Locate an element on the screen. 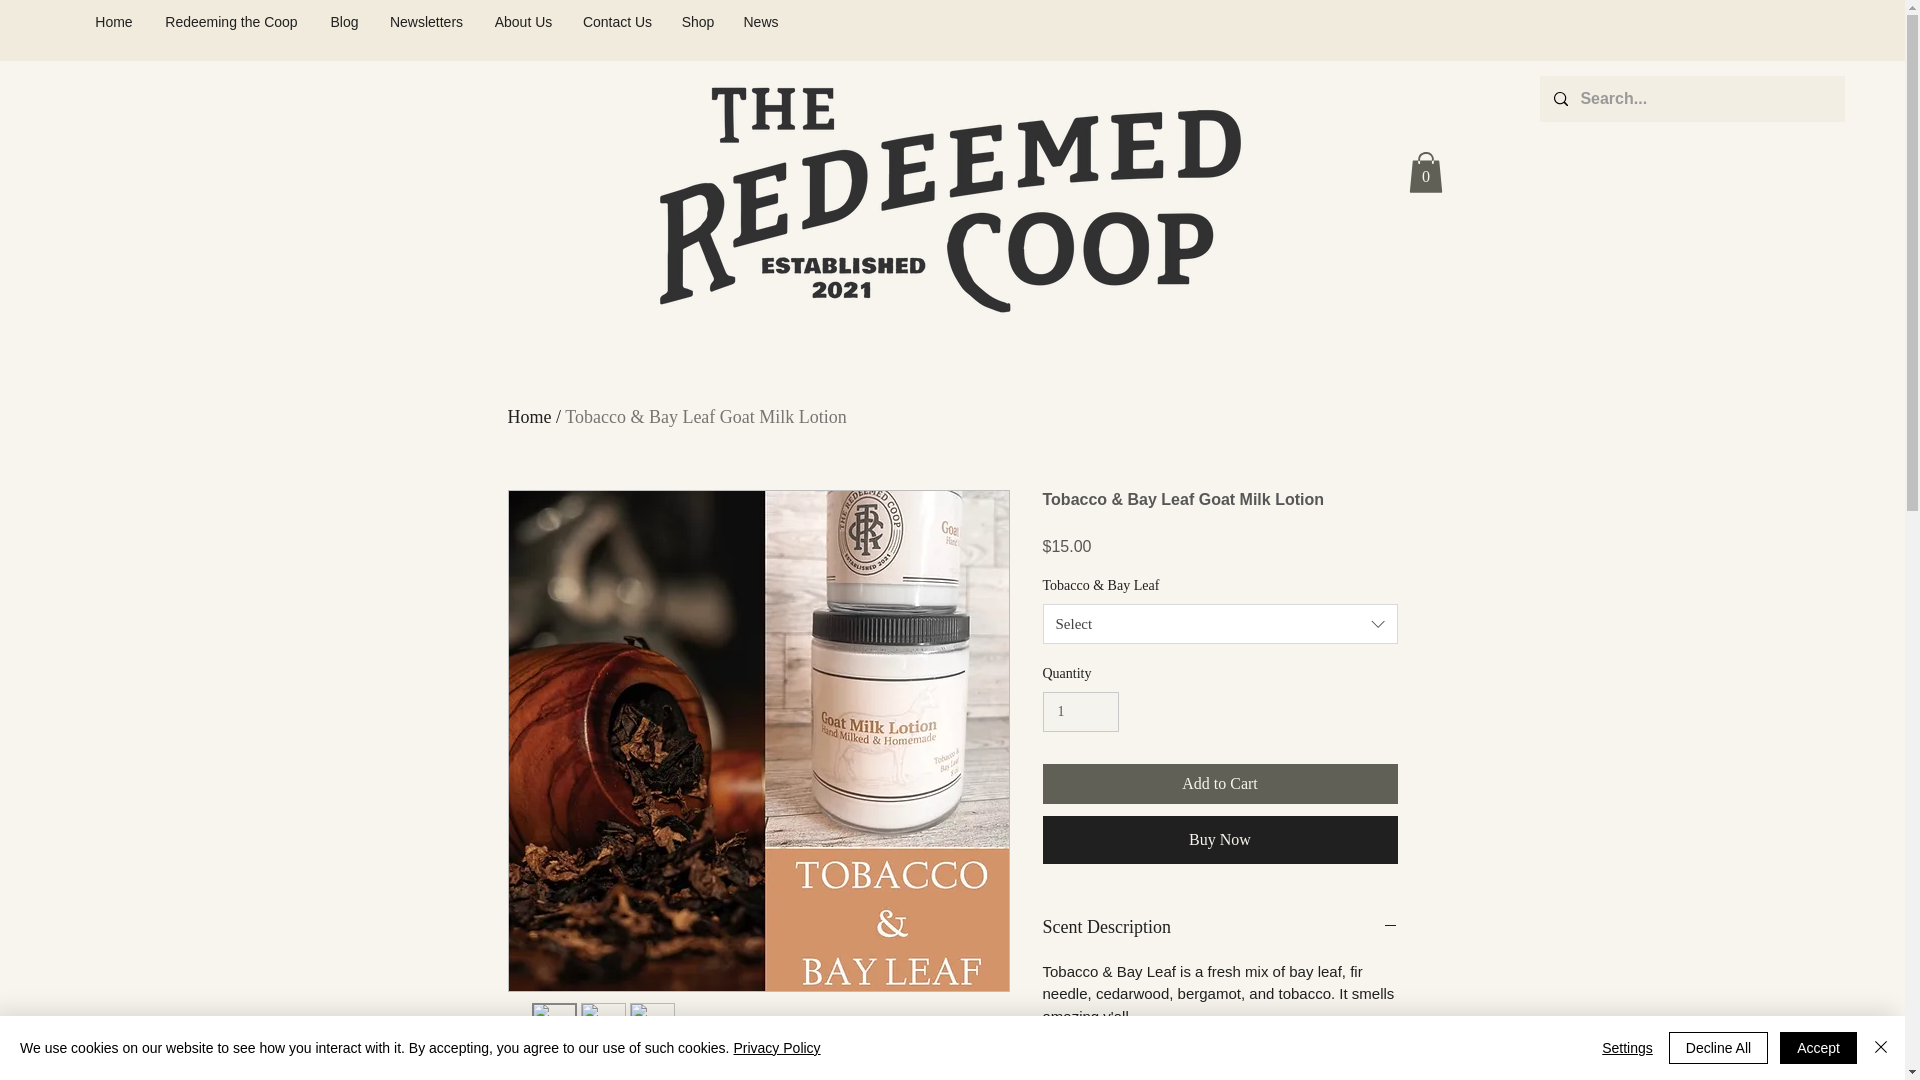  Add to Cart is located at coordinates (1220, 783).